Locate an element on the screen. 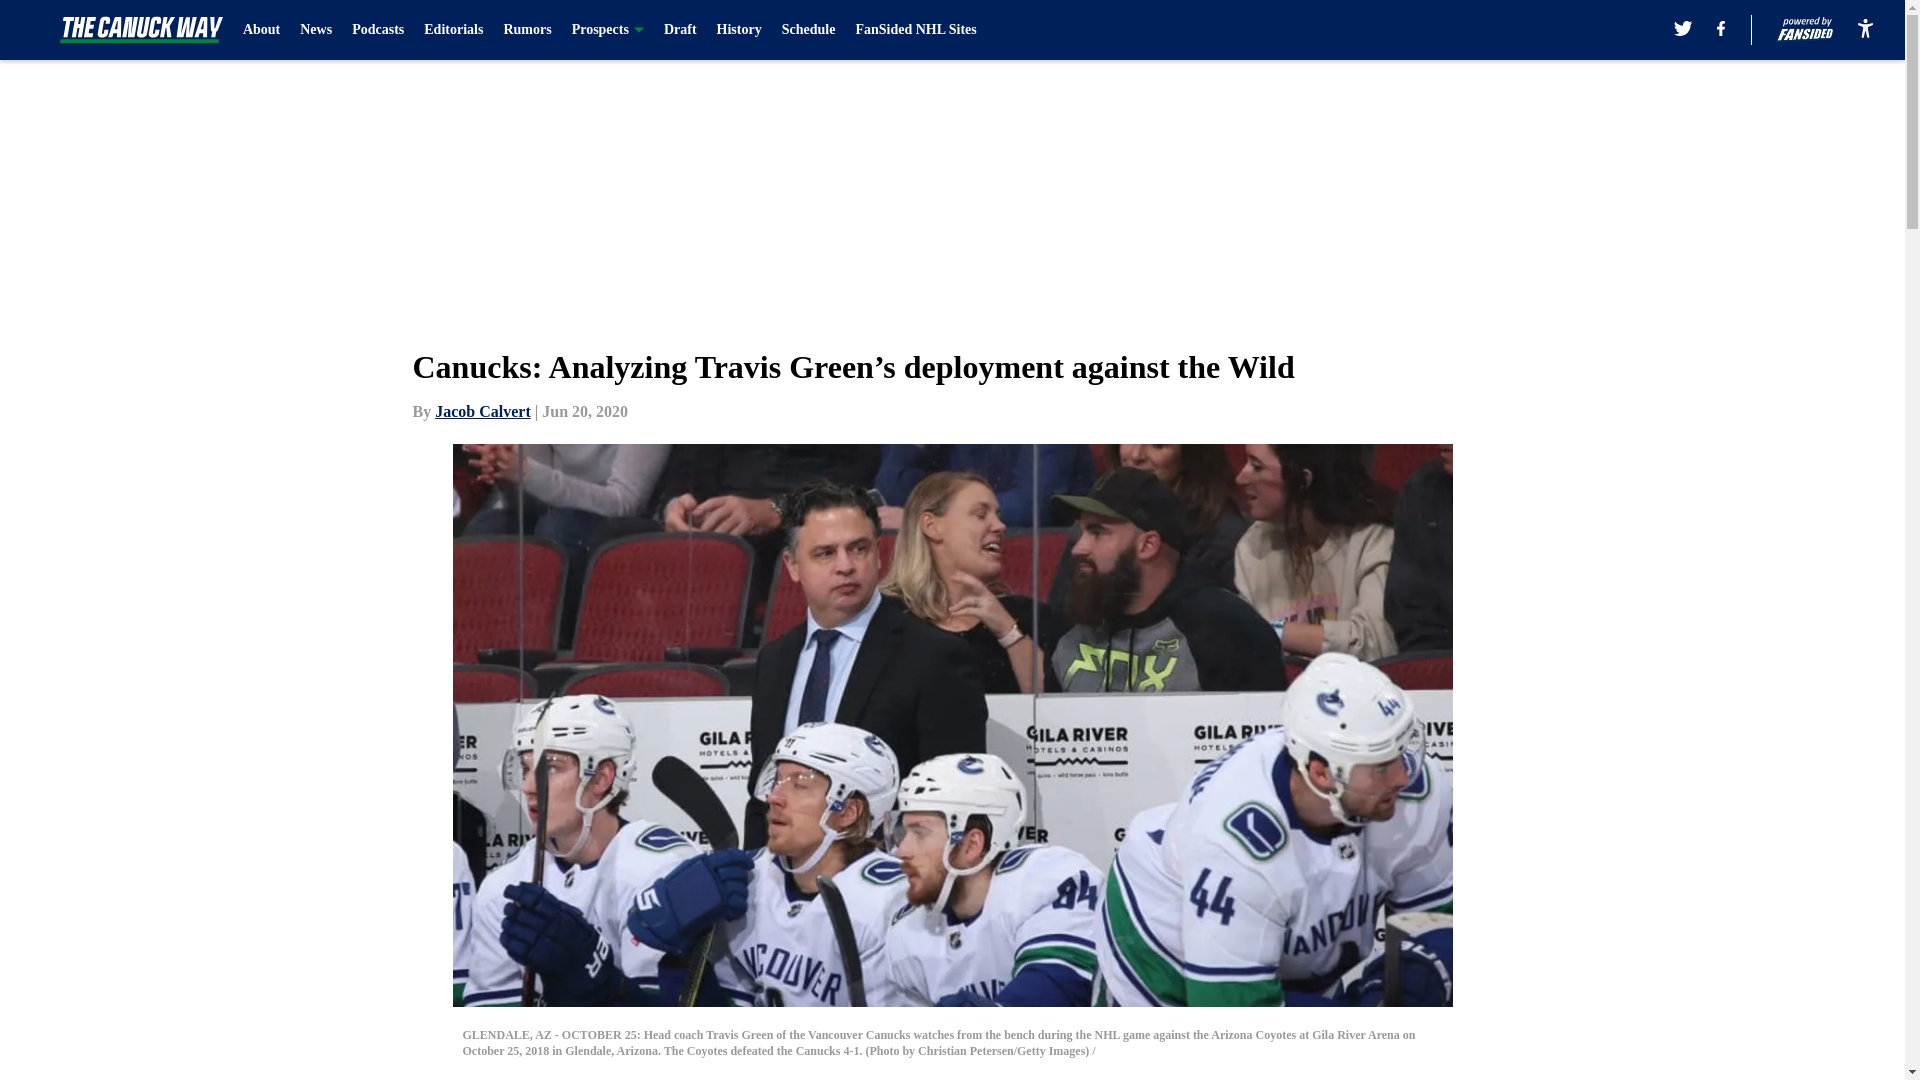 The width and height of the screenshot is (1920, 1080). Editorials is located at coordinates (454, 30).